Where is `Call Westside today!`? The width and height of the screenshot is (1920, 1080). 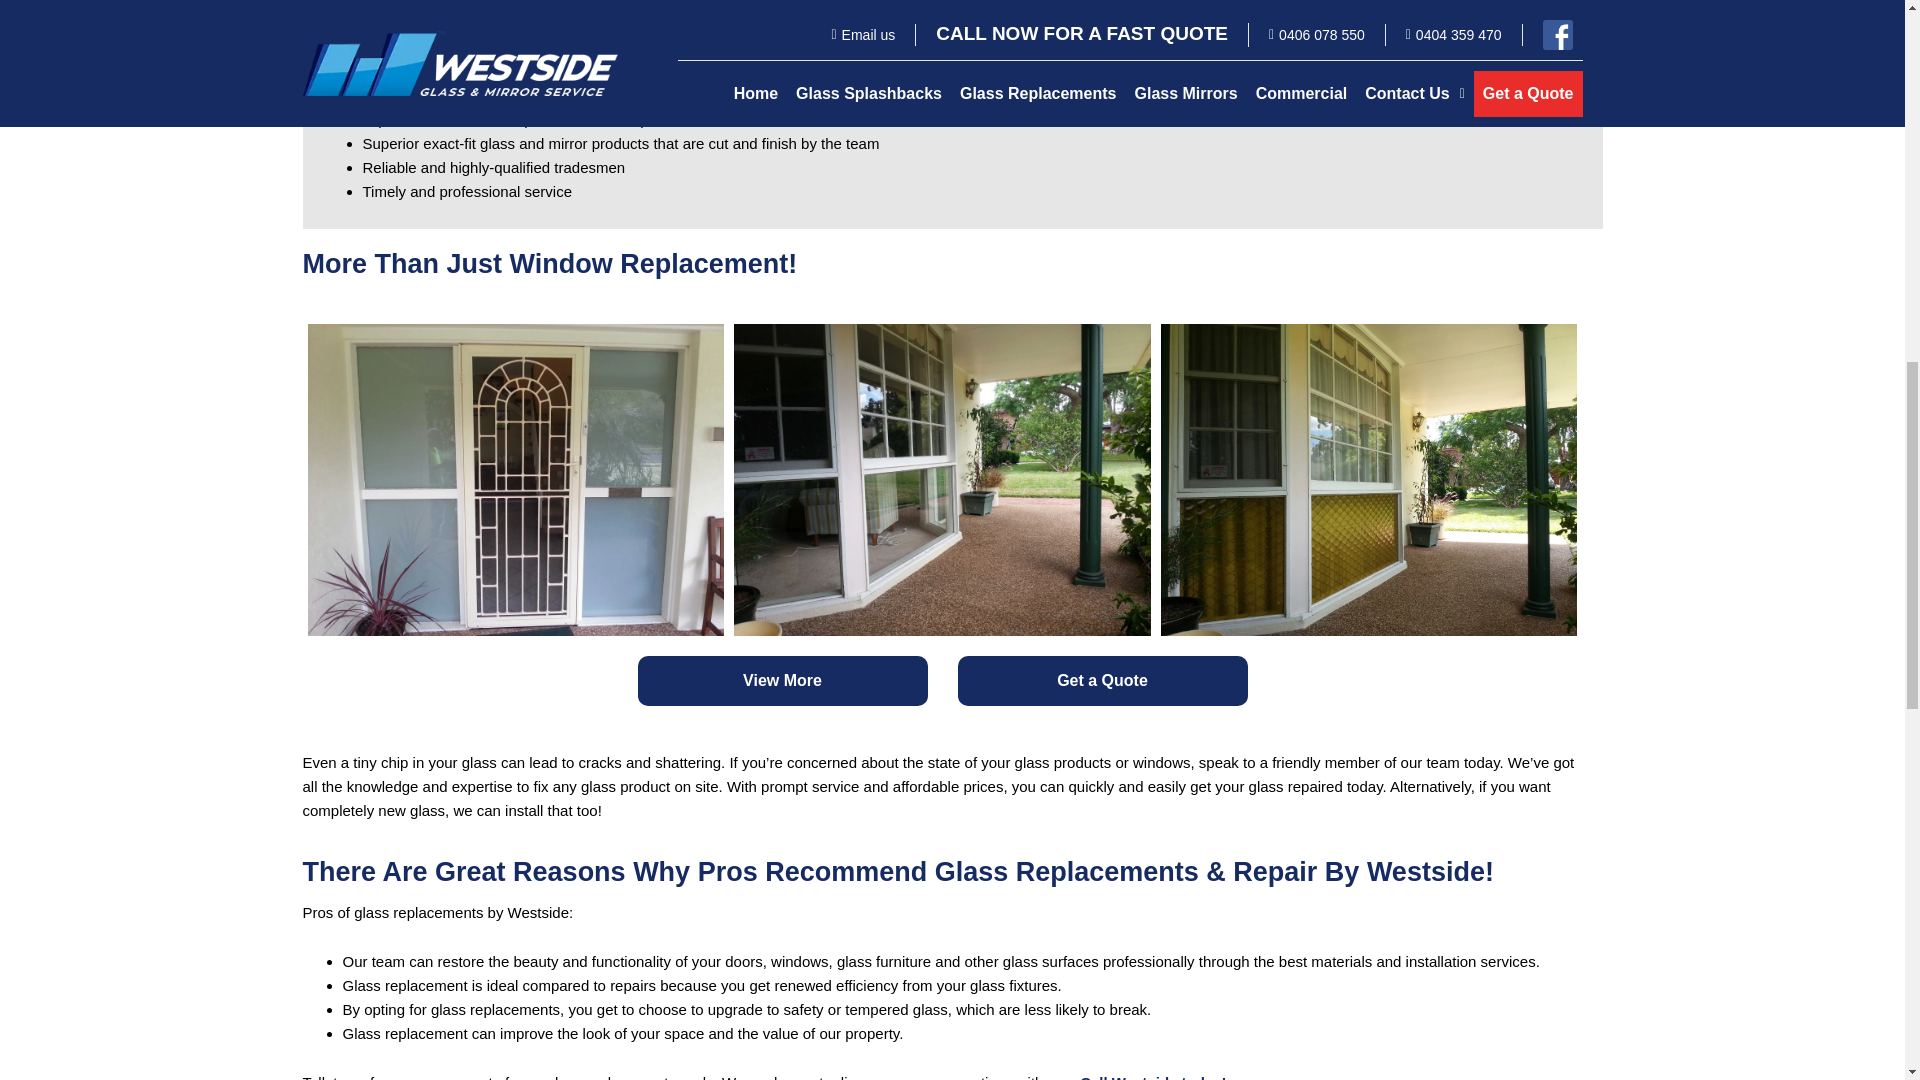 Call Westside today! is located at coordinates (1152, 1076).